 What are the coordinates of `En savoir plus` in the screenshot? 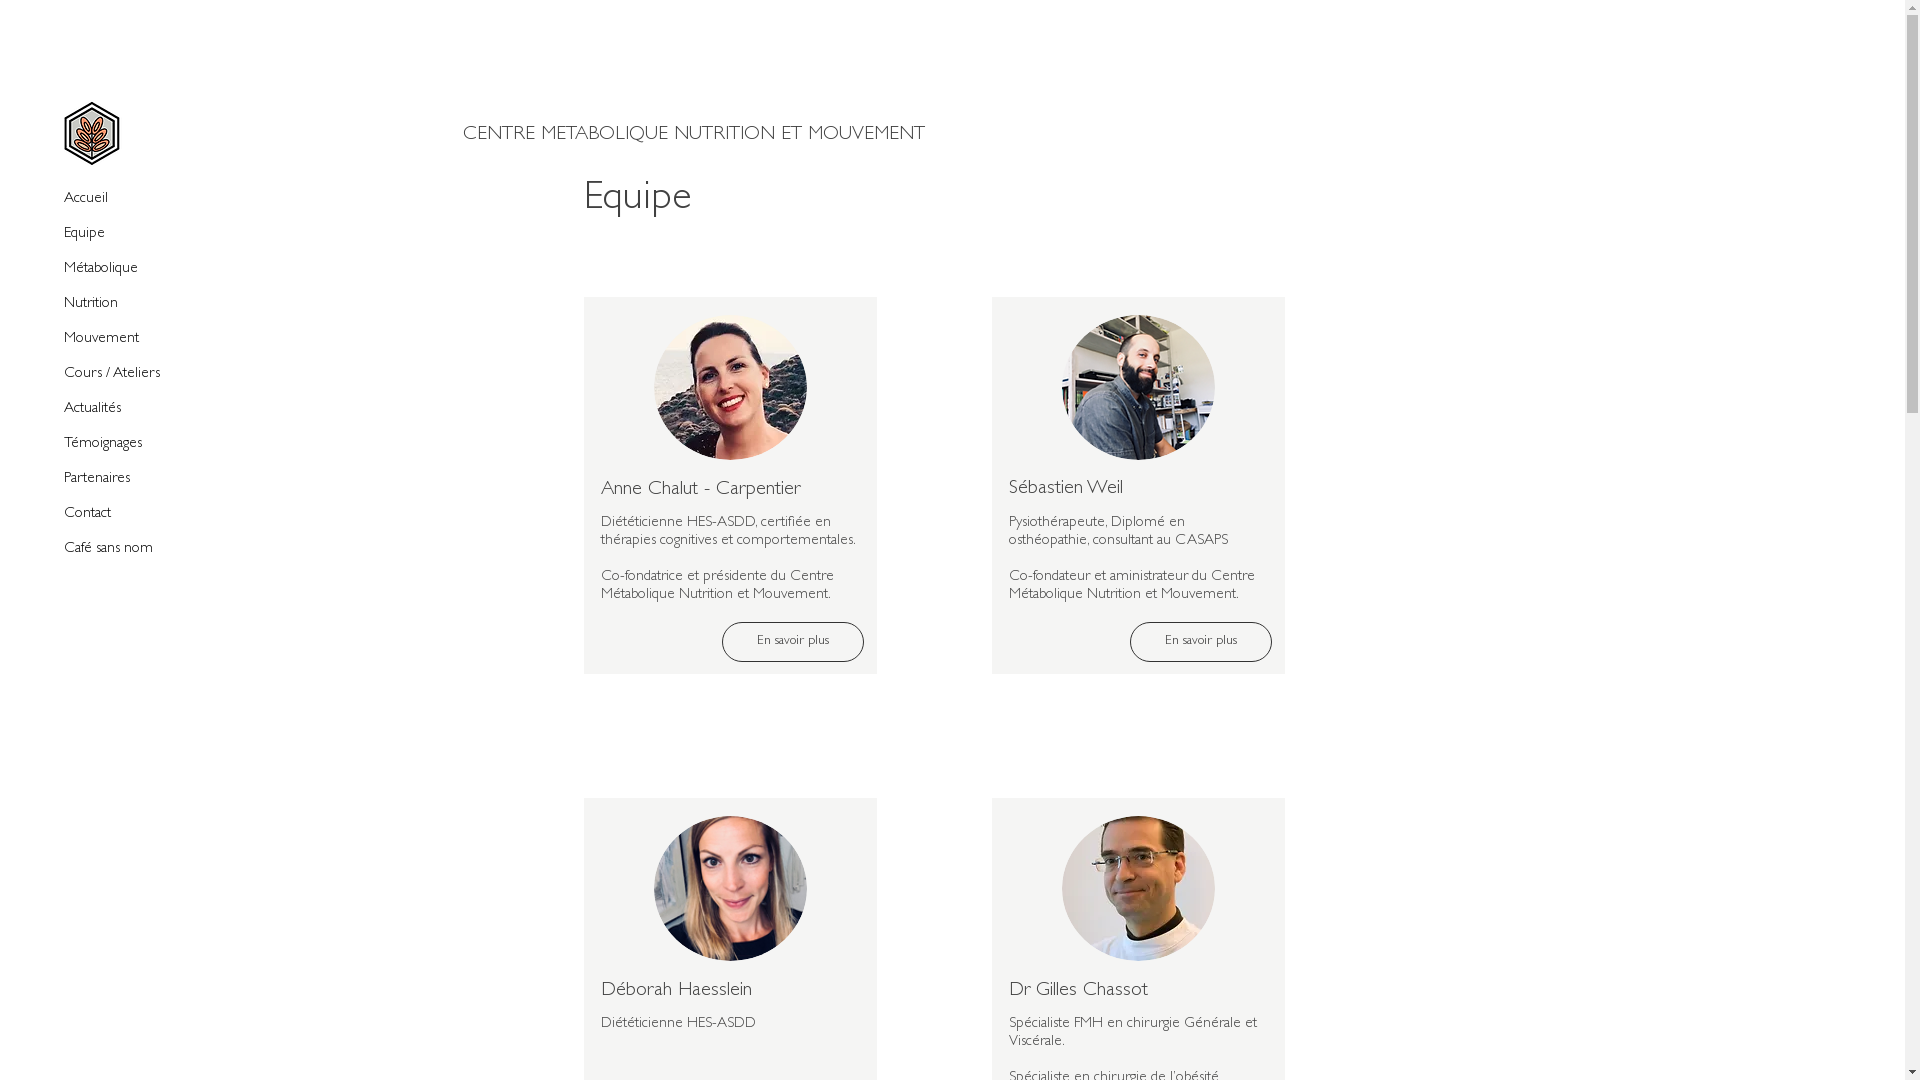 It's located at (793, 642).